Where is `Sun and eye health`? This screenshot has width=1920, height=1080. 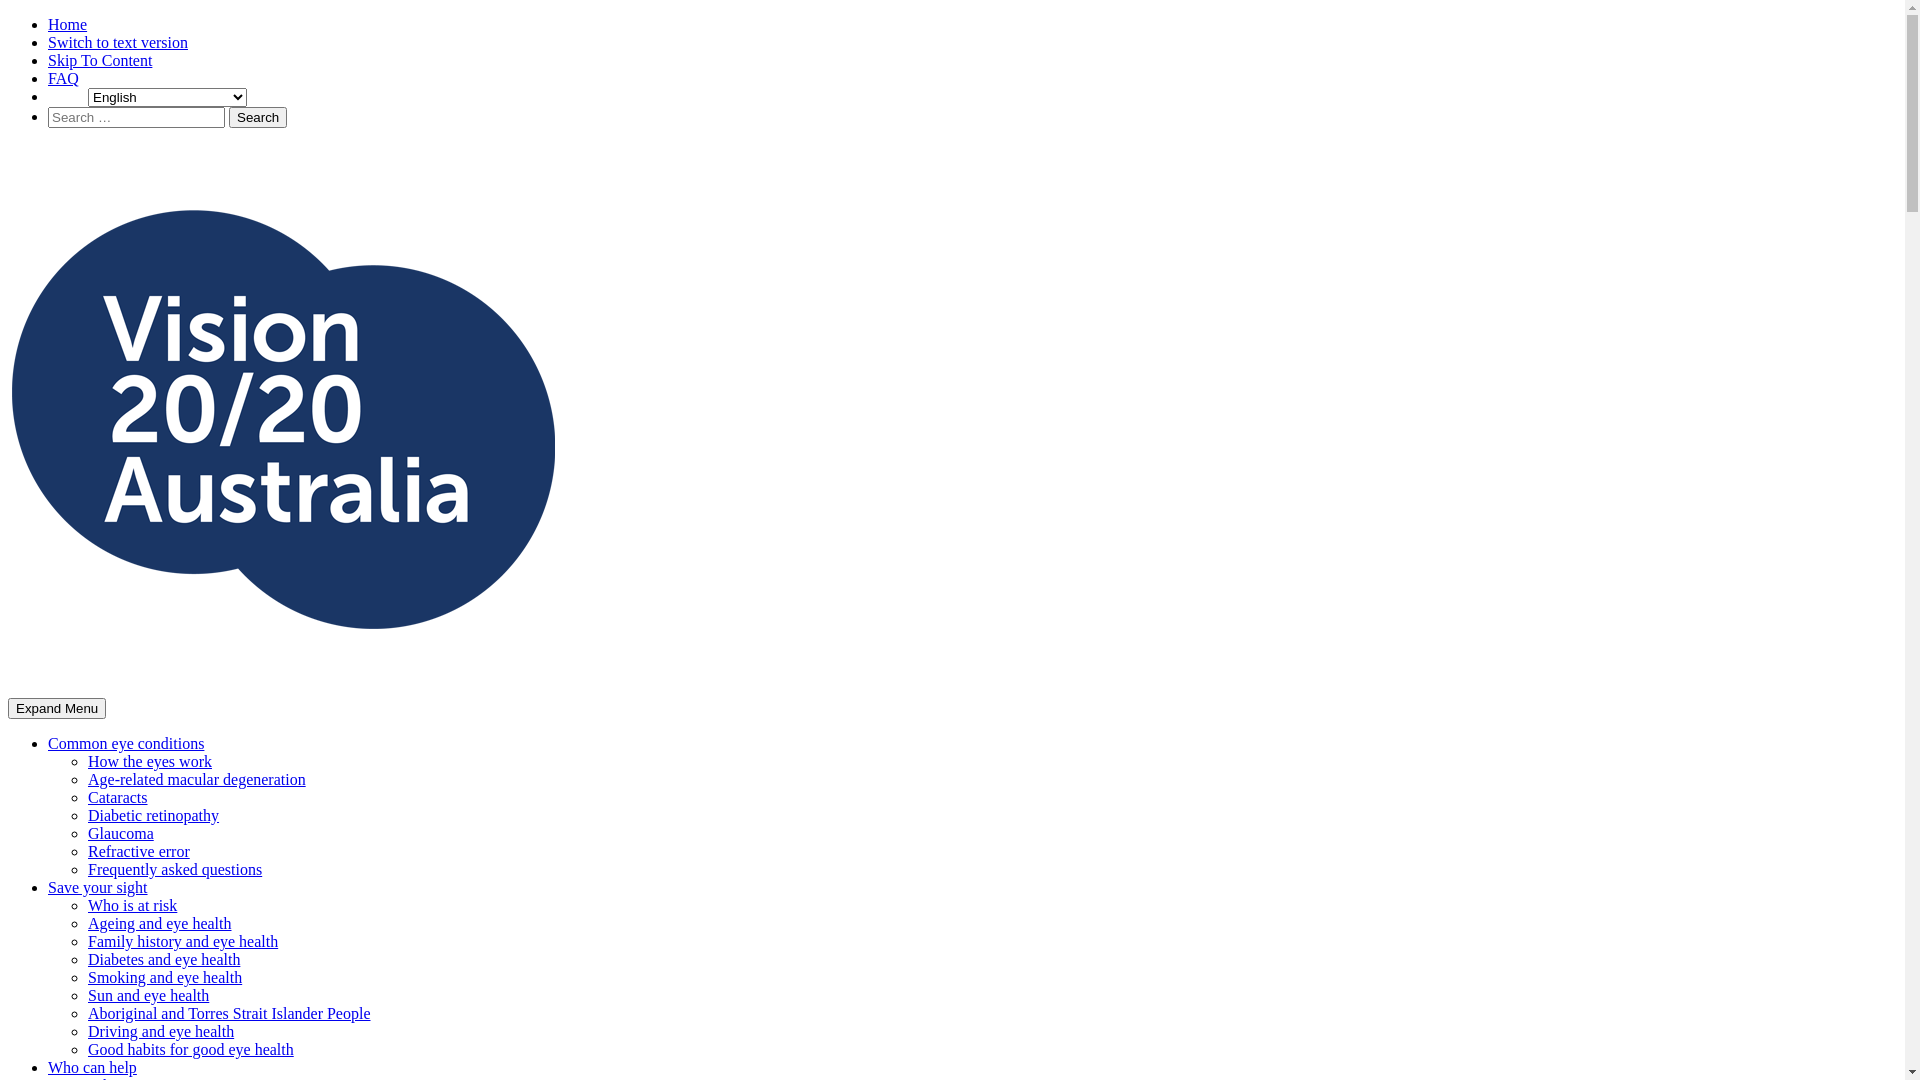 Sun and eye health is located at coordinates (148, 996).